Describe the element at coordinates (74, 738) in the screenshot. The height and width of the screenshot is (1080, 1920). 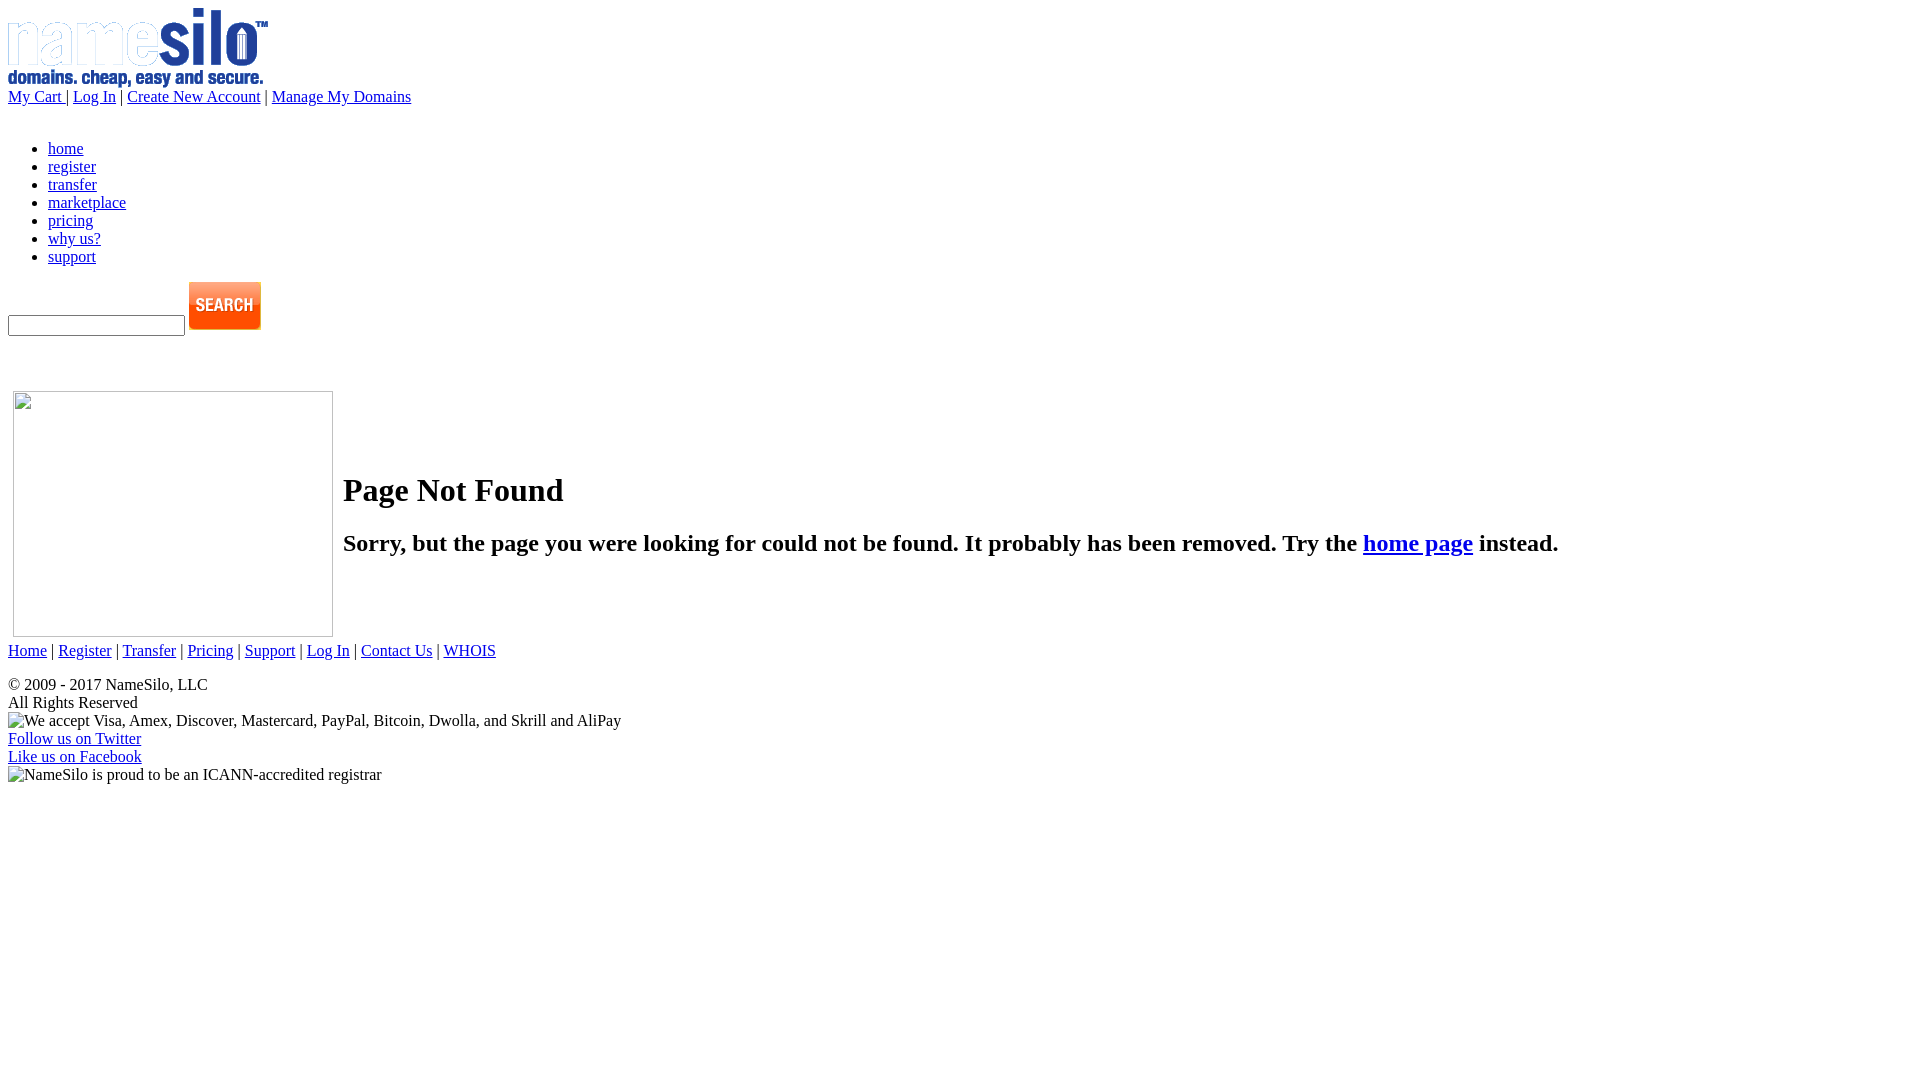
I see `Follow us on Twitter` at that location.